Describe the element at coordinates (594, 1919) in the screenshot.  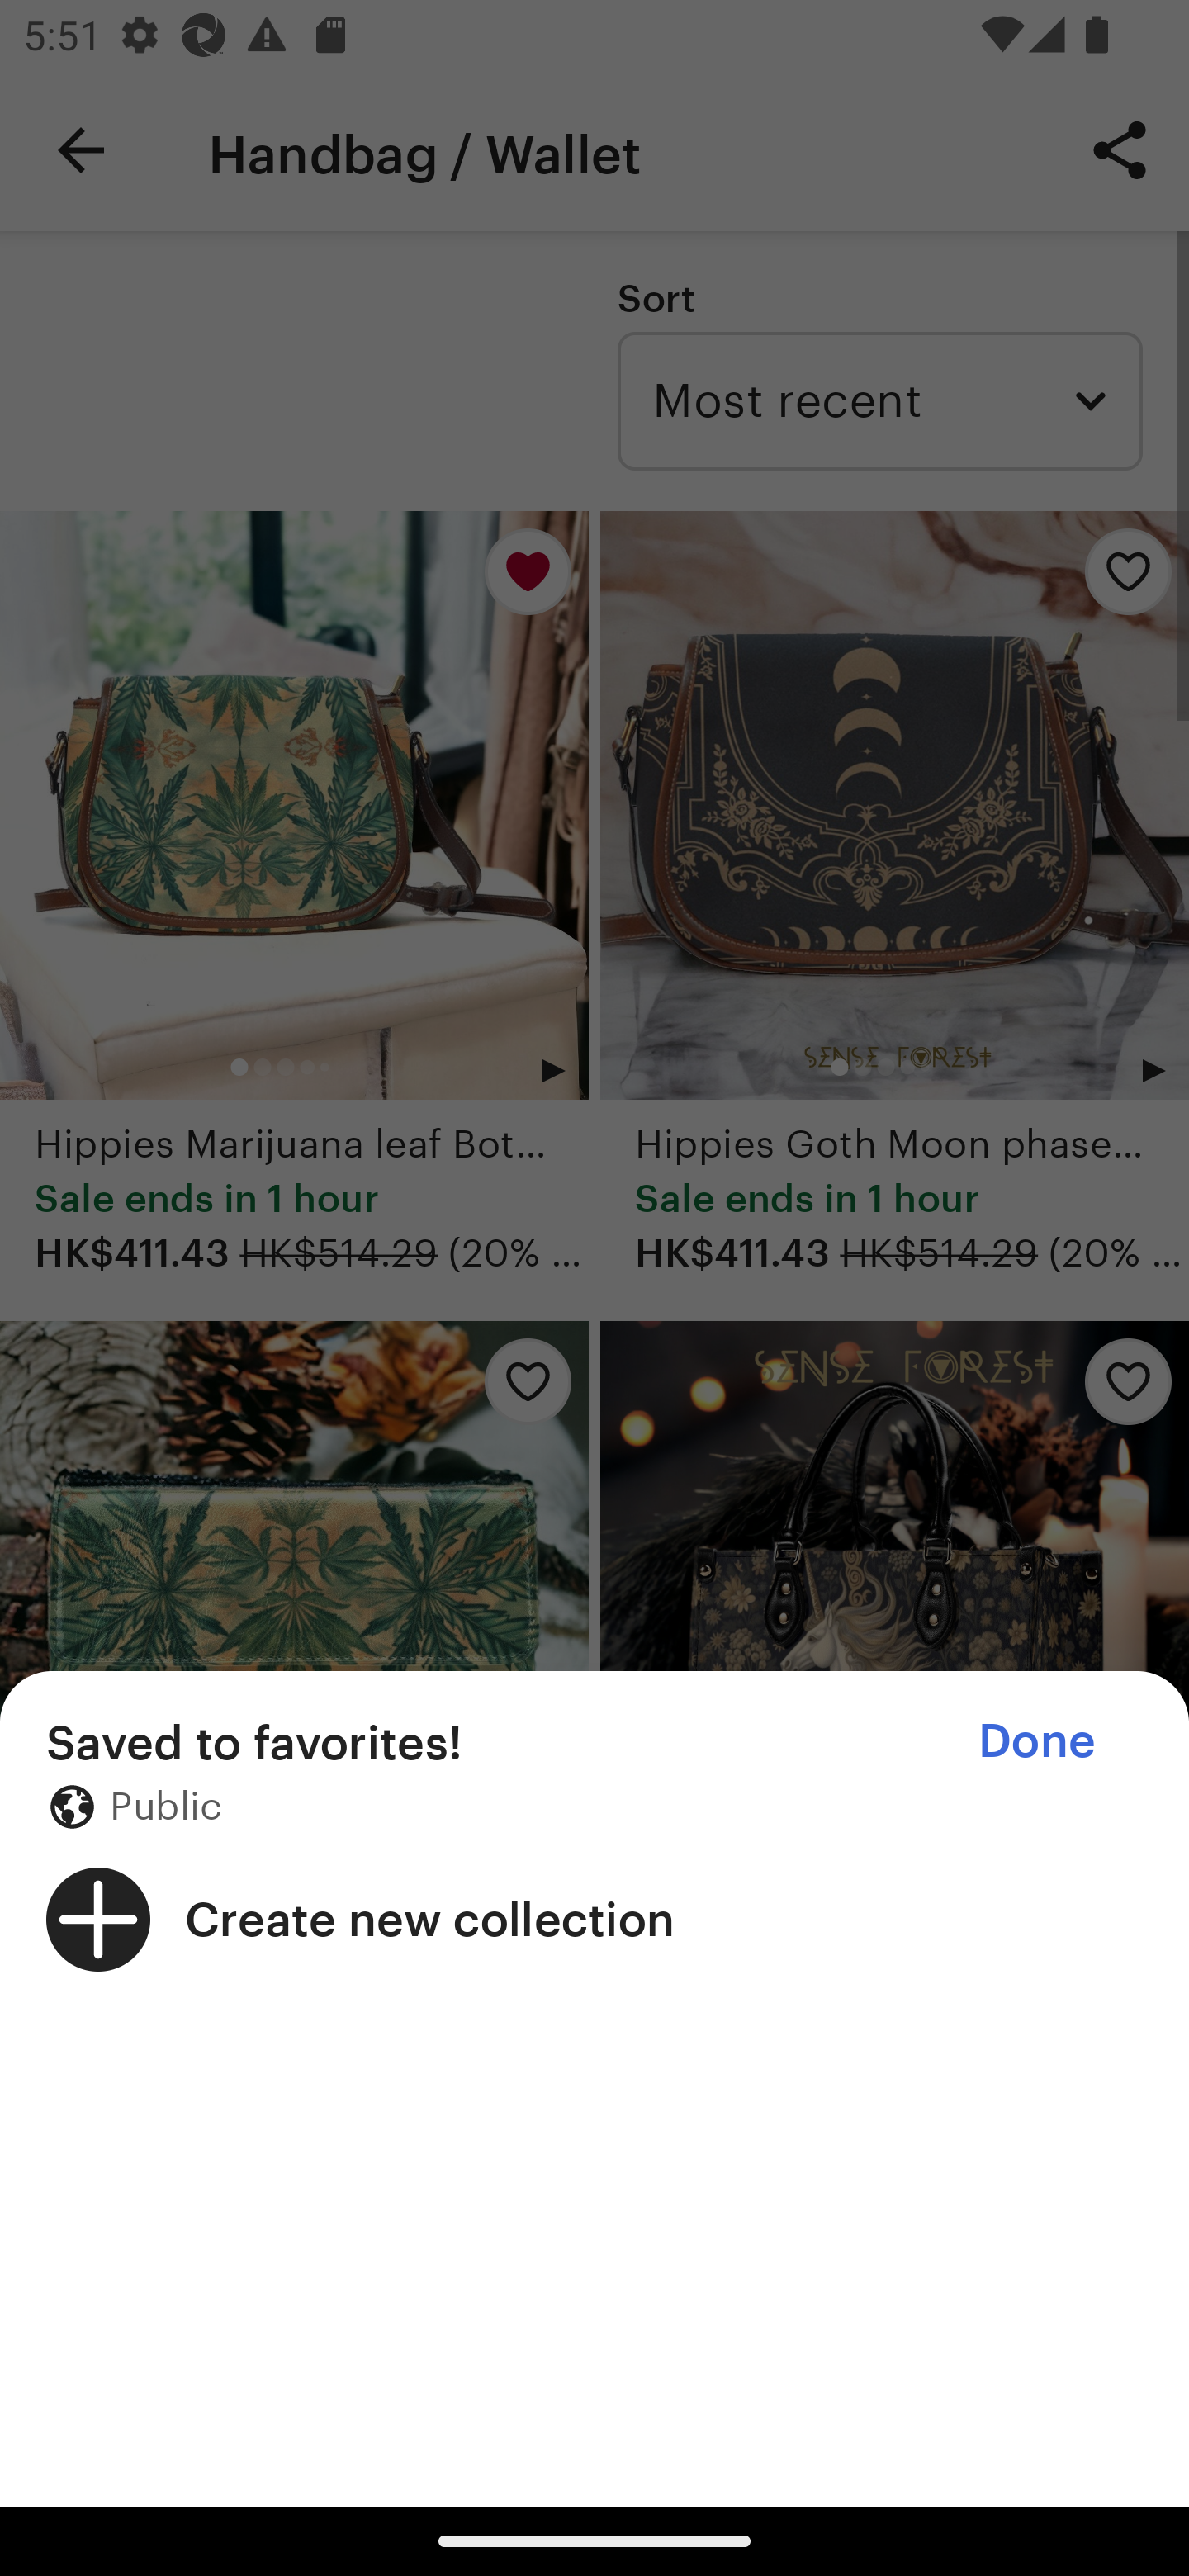
I see `Create new collection` at that location.